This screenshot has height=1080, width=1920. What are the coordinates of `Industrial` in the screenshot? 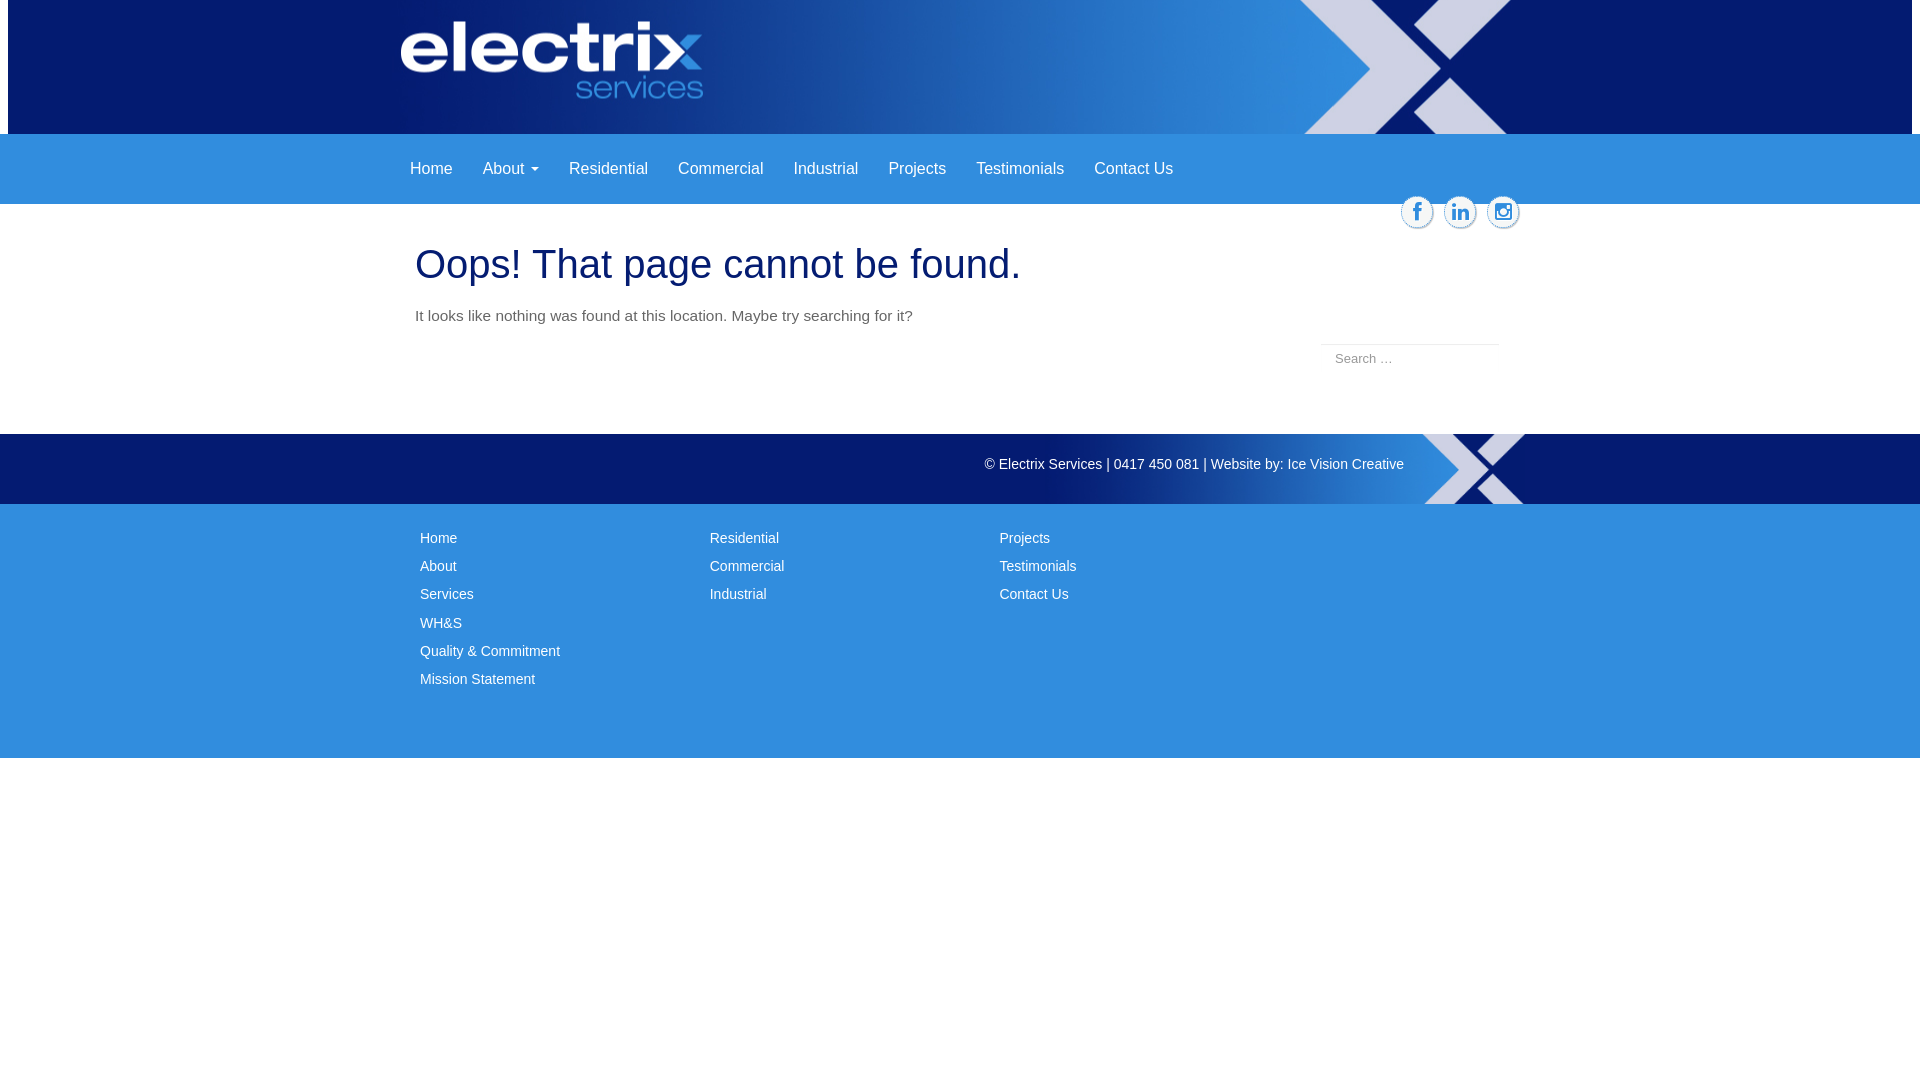 It's located at (826, 169).